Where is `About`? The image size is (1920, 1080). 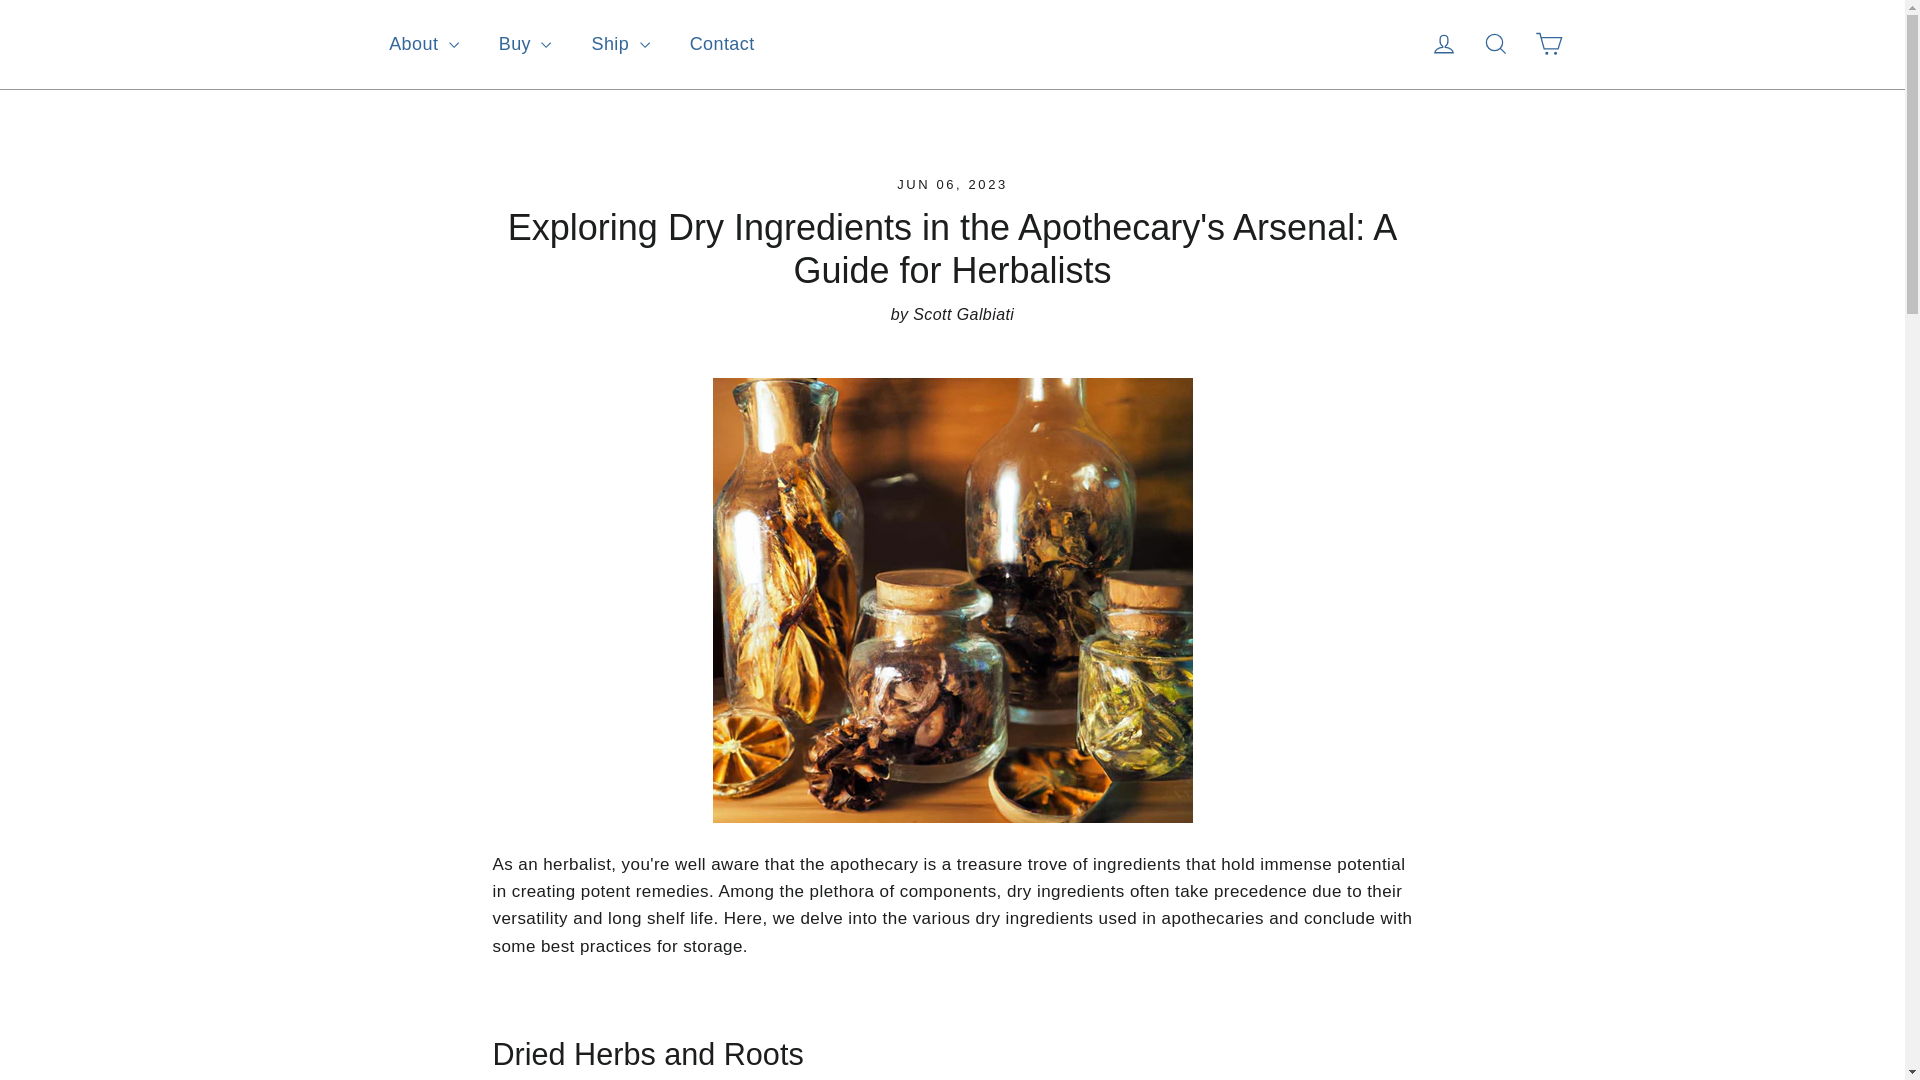 About is located at coordinates (423, 44).